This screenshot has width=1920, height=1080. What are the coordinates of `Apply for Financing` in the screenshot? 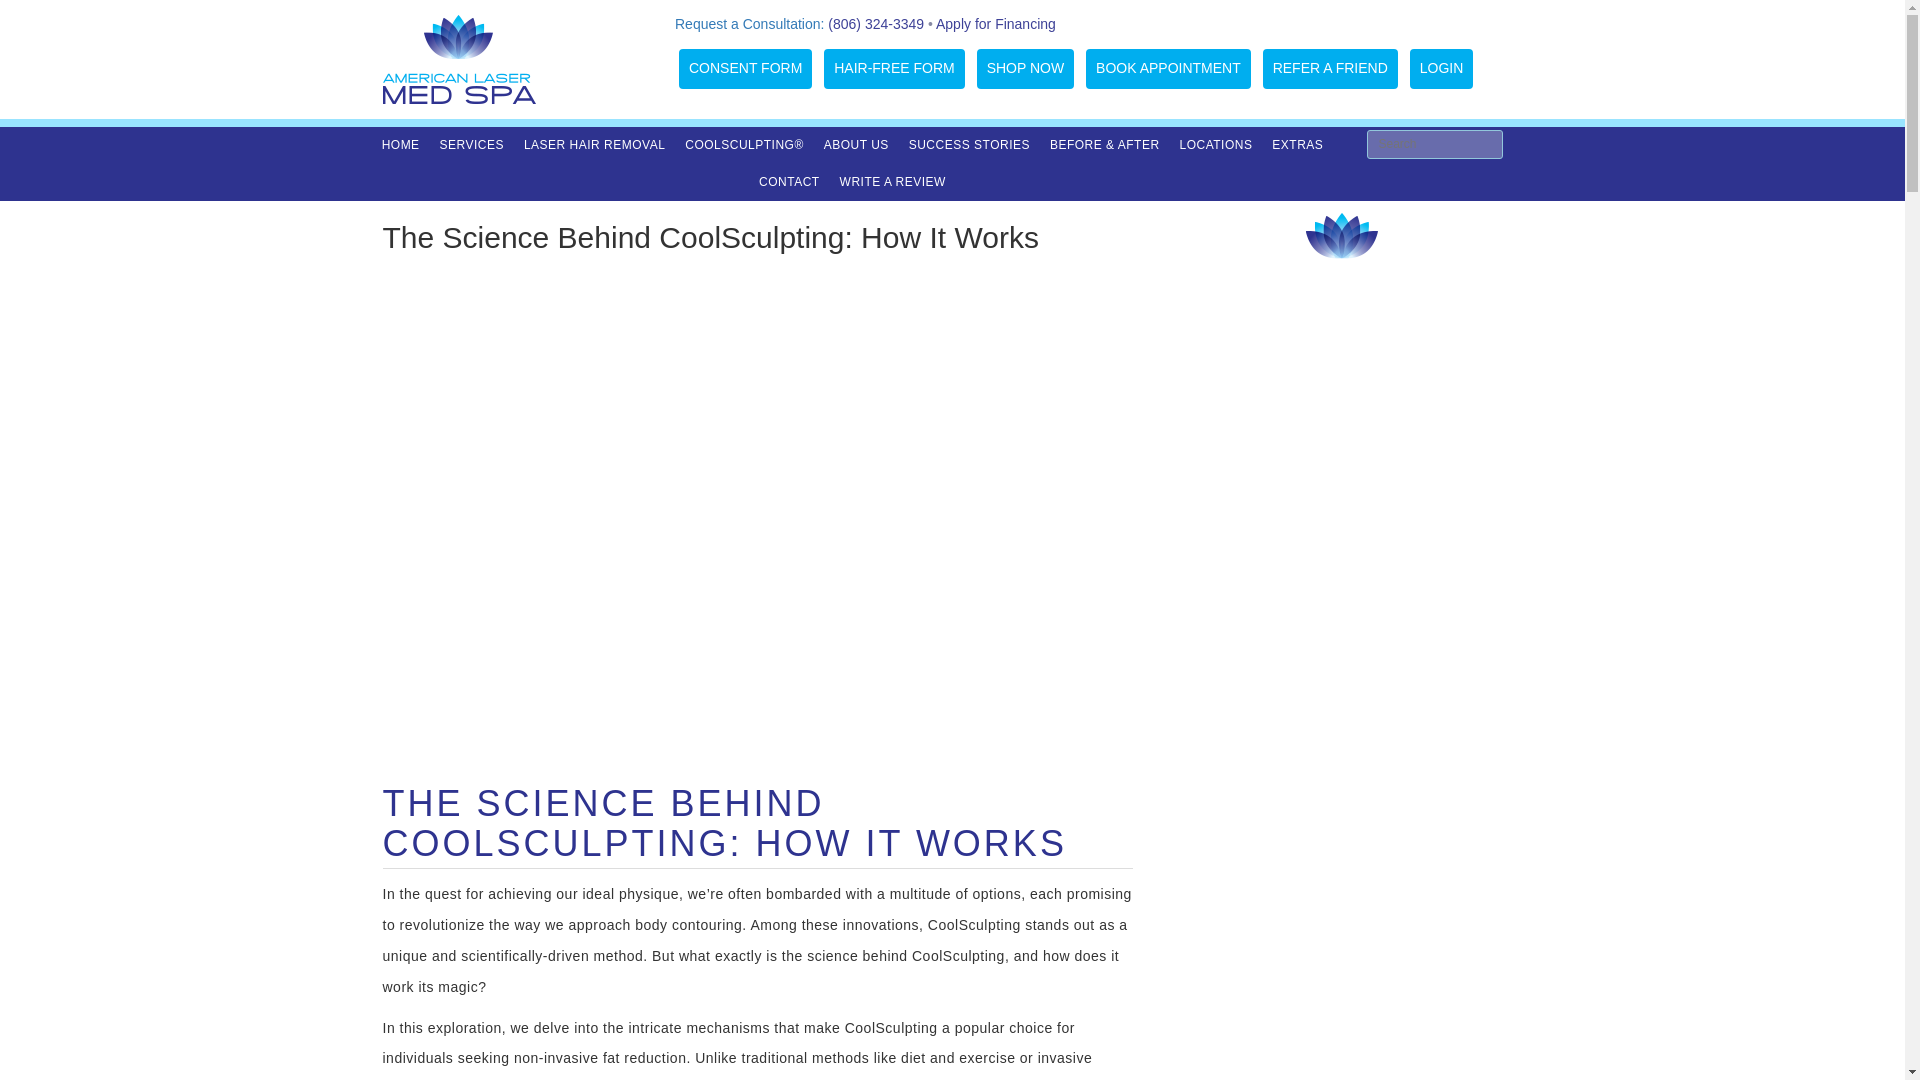 It's located at (996, 24).